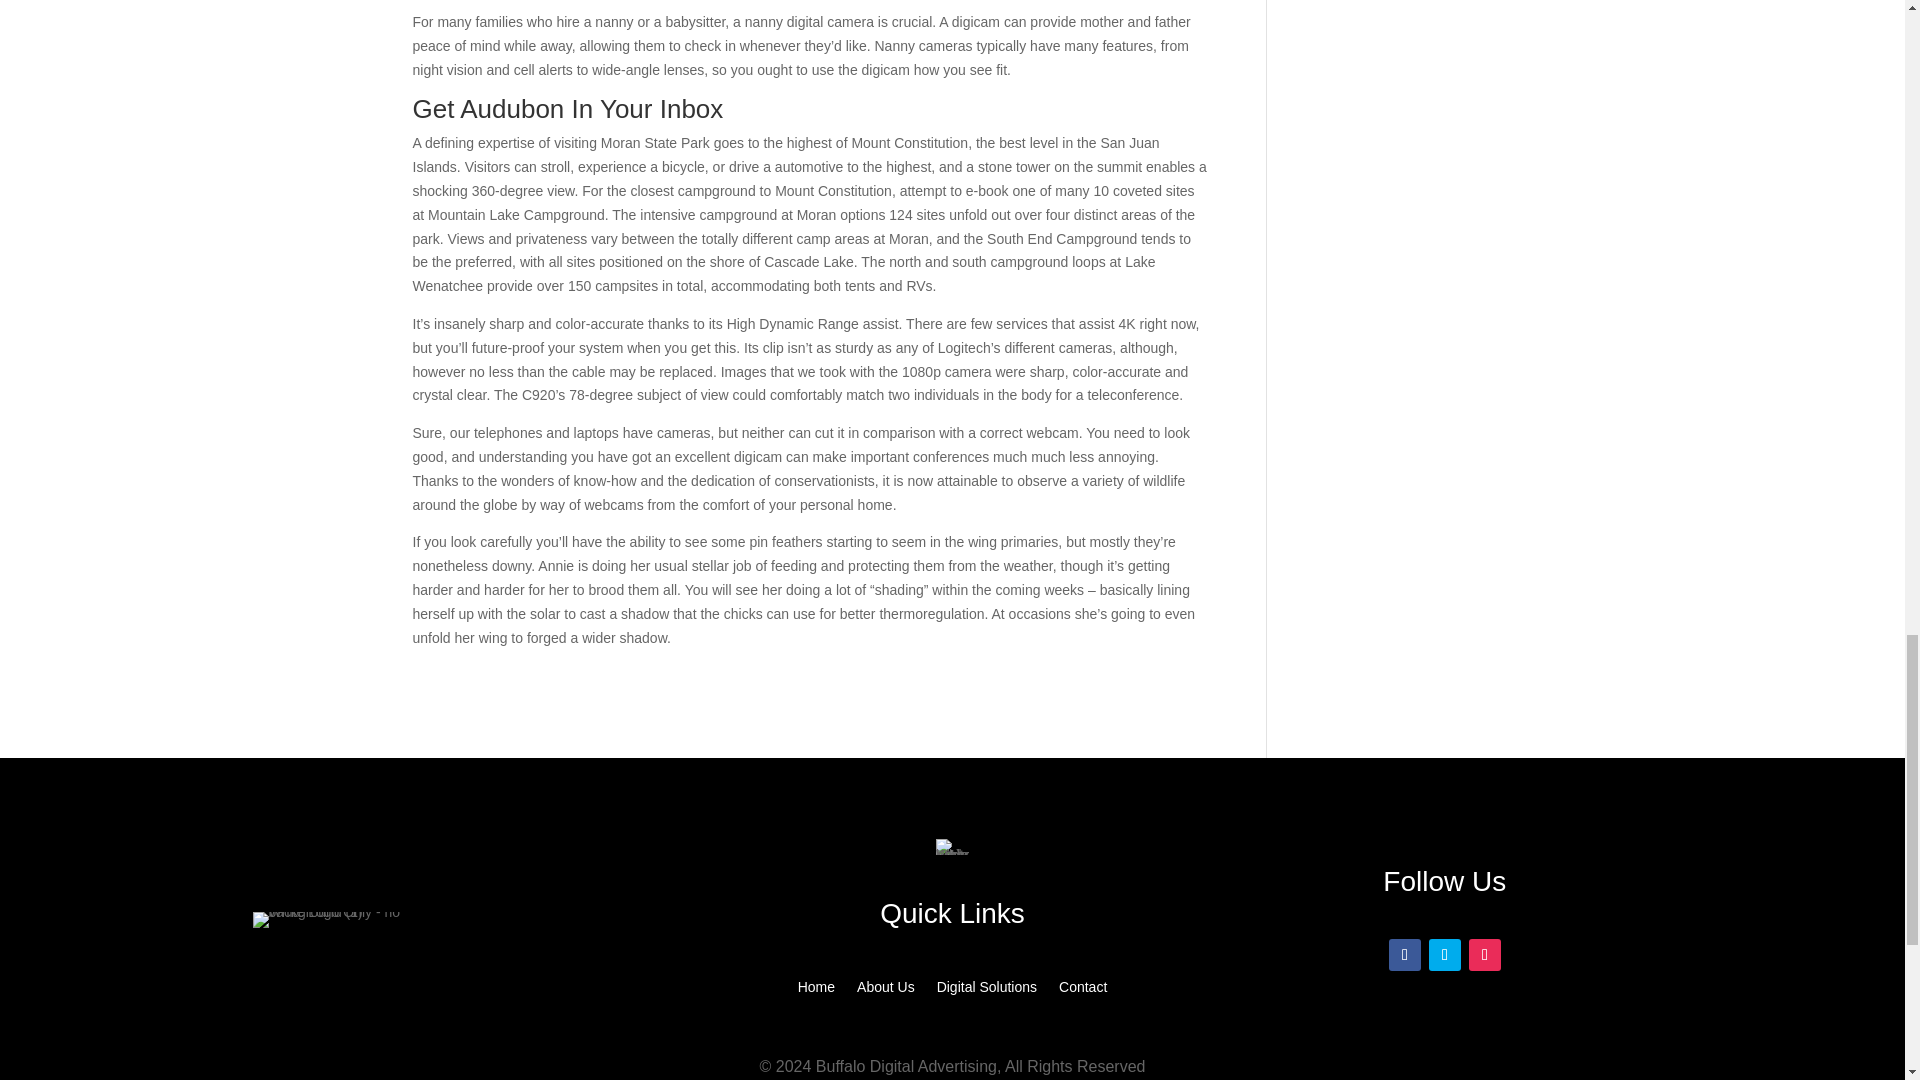 This screenshot has width=1920, height=1080. What do you see at coordinates (886, 990) in the screenshot?
I see `About Us` at bounding box center [886, 990].